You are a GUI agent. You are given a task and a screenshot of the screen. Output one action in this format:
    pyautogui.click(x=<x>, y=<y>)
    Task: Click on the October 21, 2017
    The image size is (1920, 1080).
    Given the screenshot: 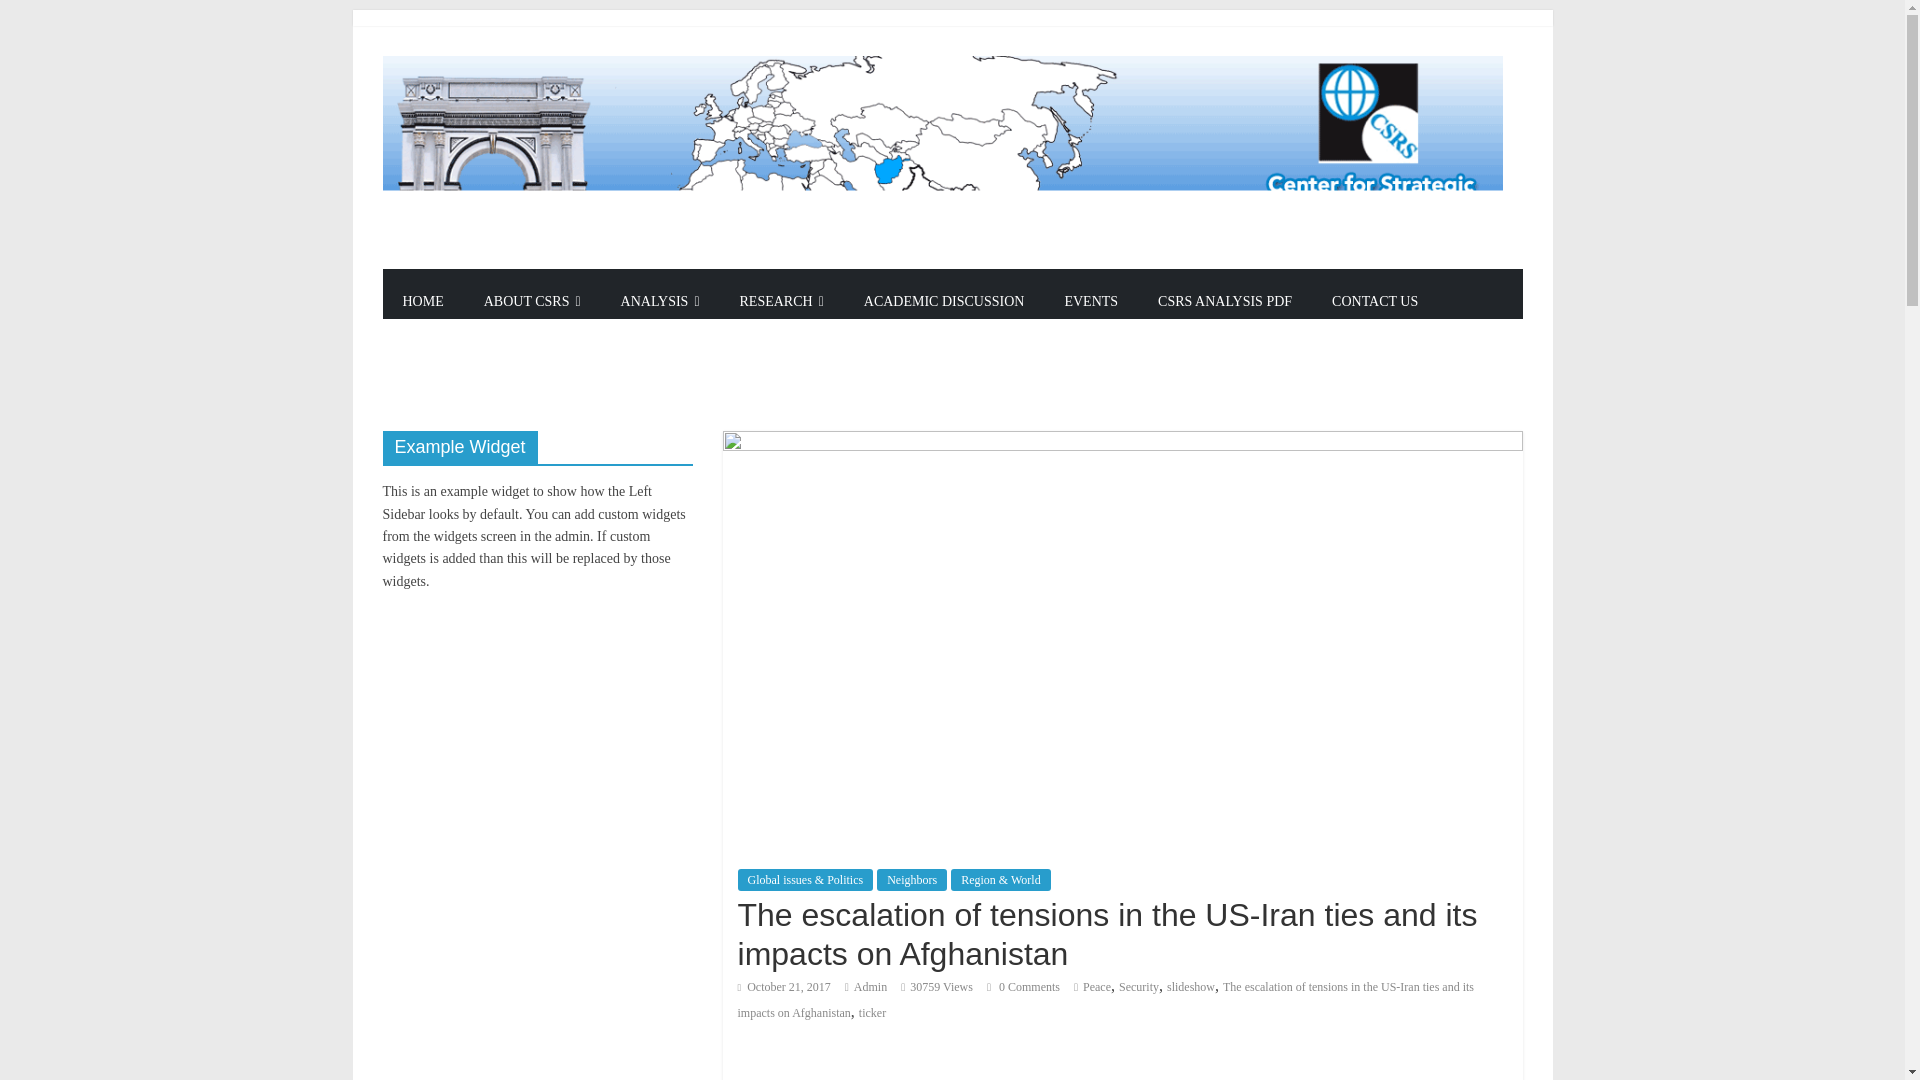 What is the action you would take?
    pyautogui.click(x=784, y=986)
    